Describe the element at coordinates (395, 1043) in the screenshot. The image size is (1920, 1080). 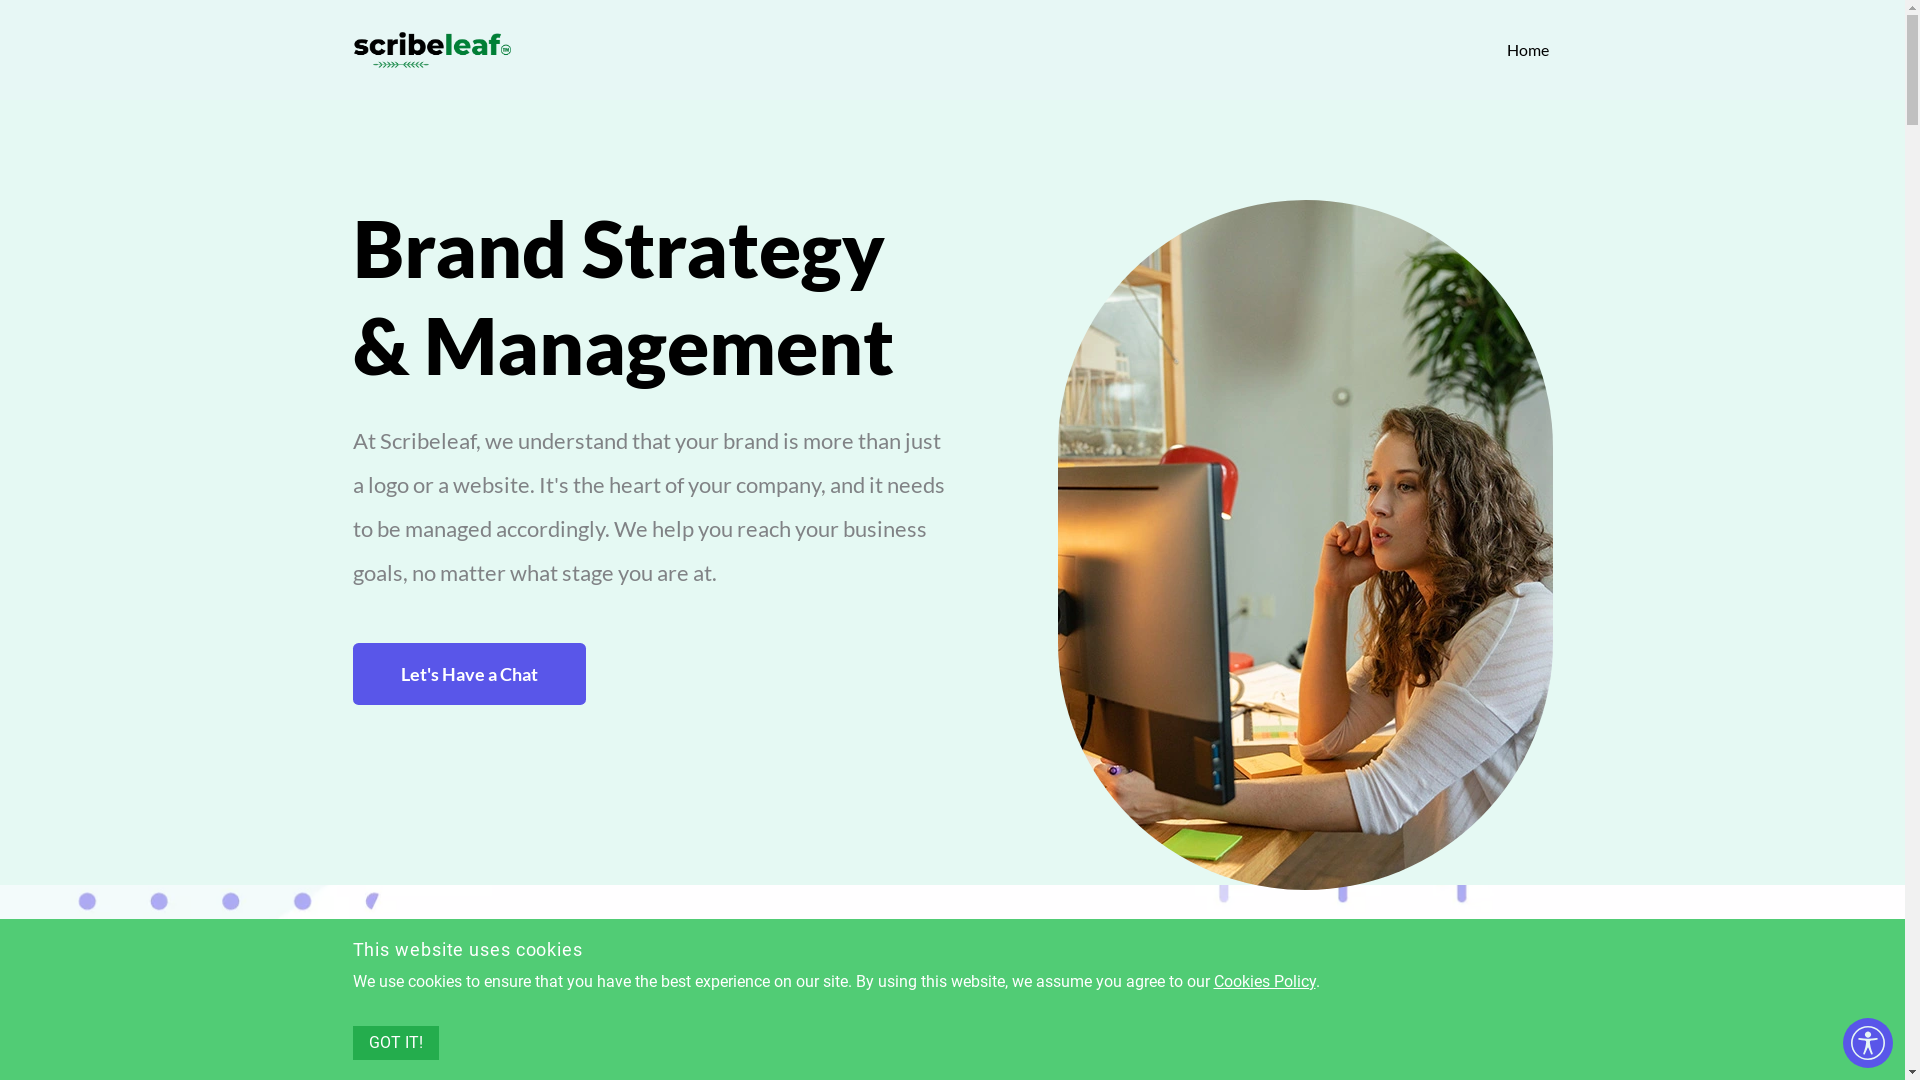
I see `GOT IT!` at that location.